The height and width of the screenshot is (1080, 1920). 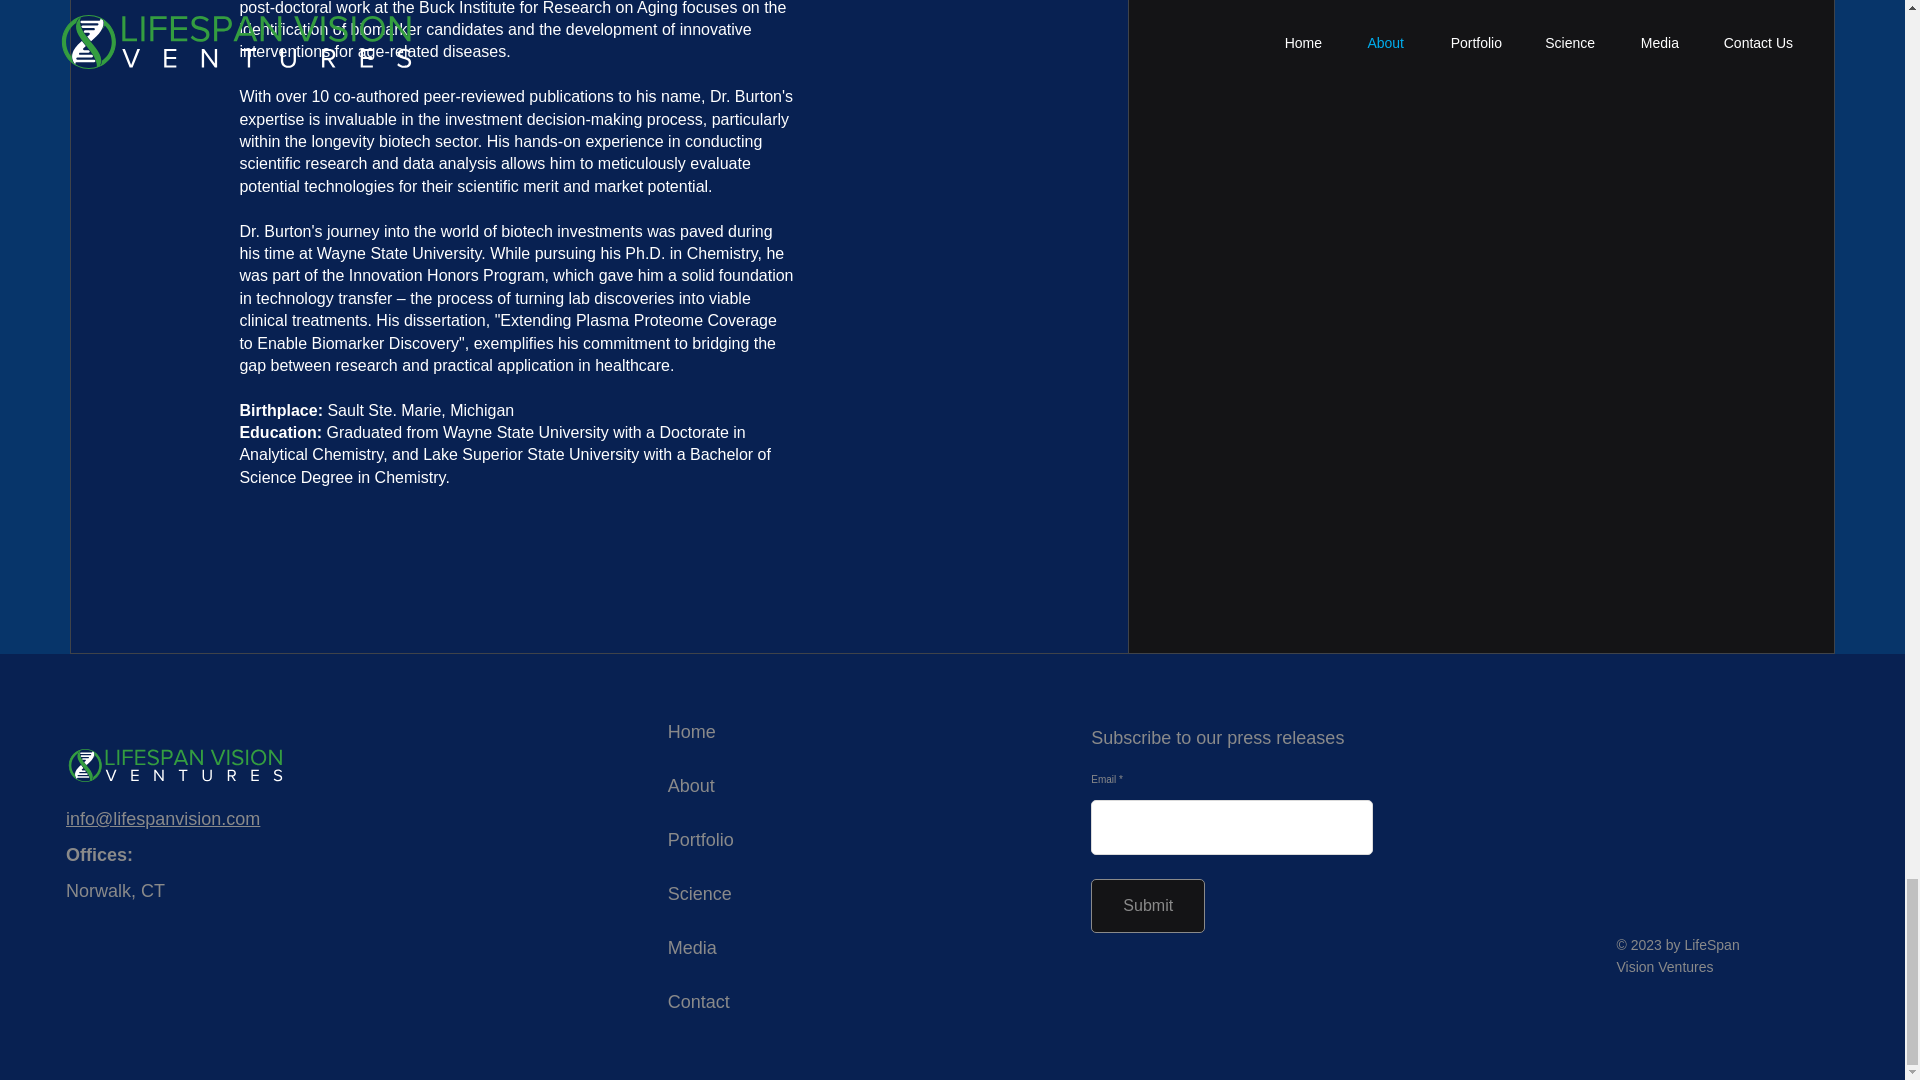 What do you see at coordinates (692, 732) in the screenshot?
I see `Home` at bounding box center [692, 732].